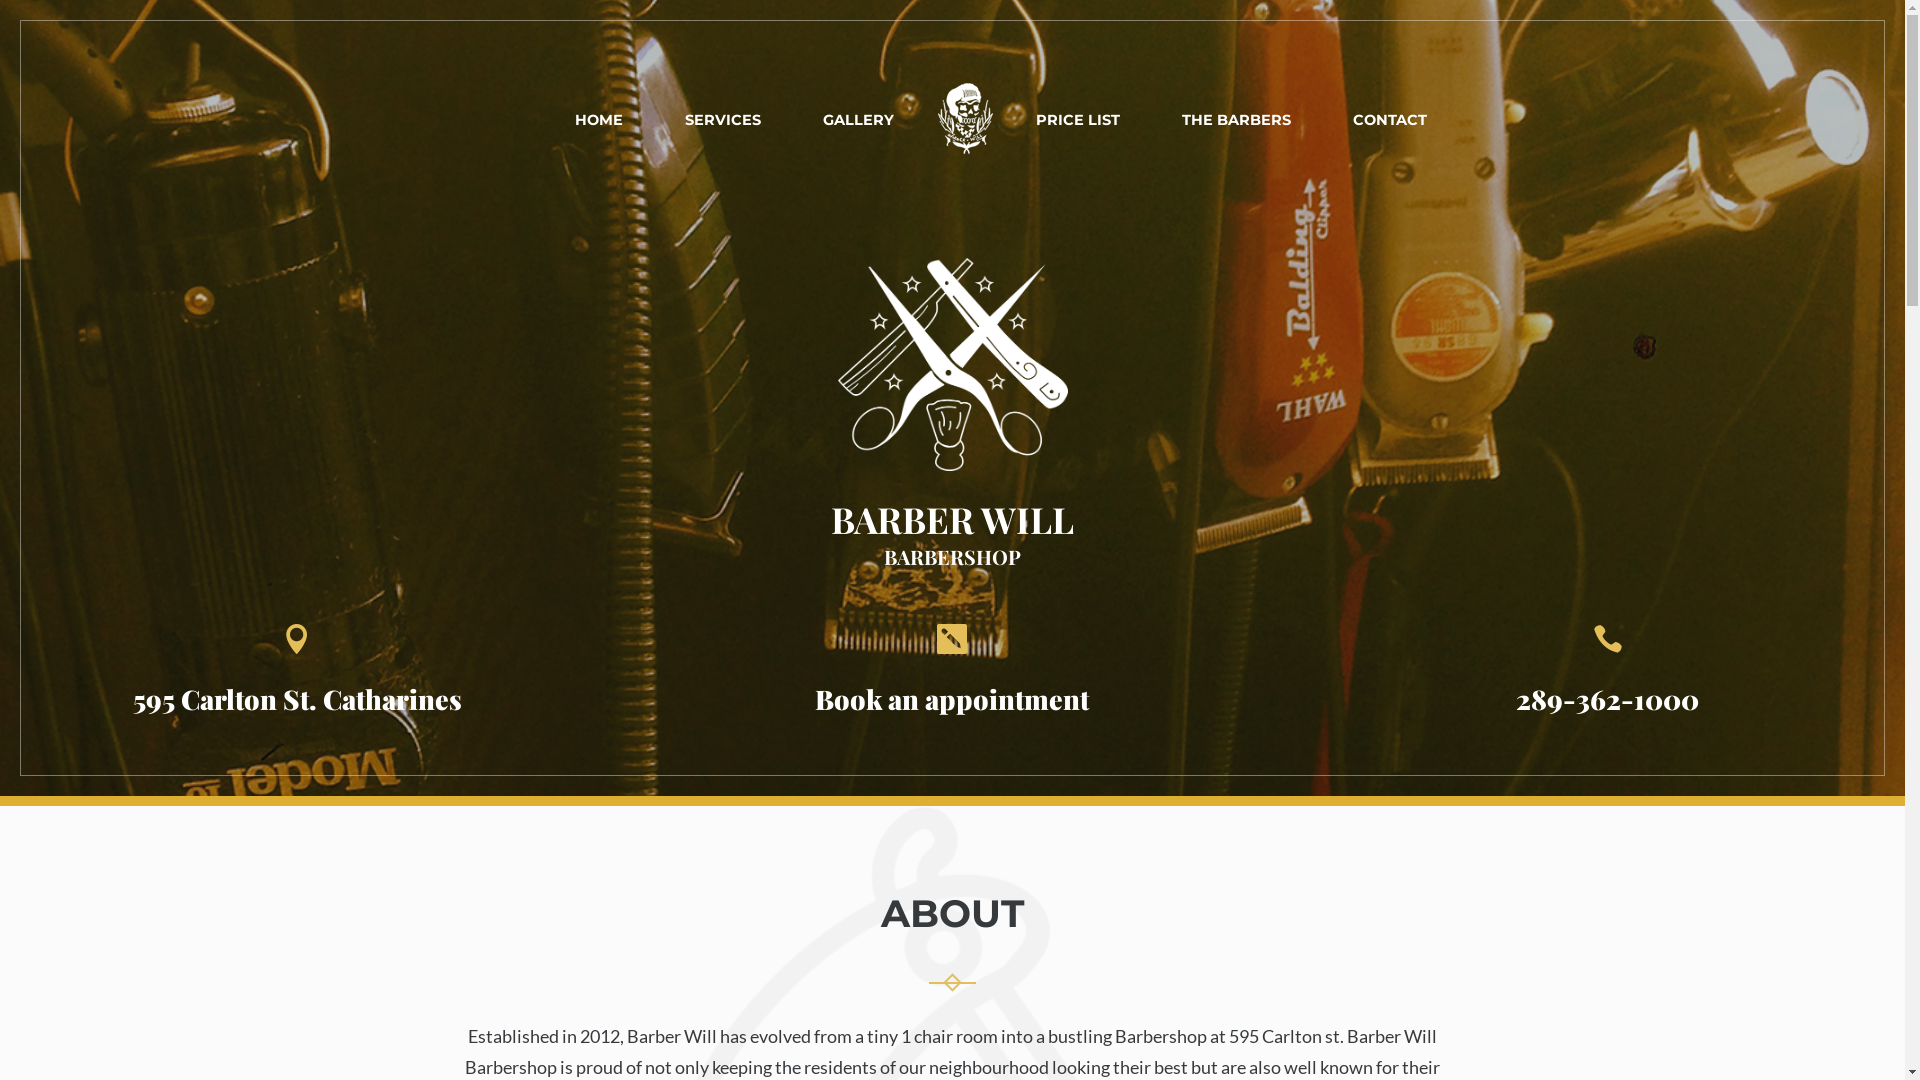  Describe the element at coordinates (1236, 120) in the screenshot. I see `THE BARBERS` at that location.